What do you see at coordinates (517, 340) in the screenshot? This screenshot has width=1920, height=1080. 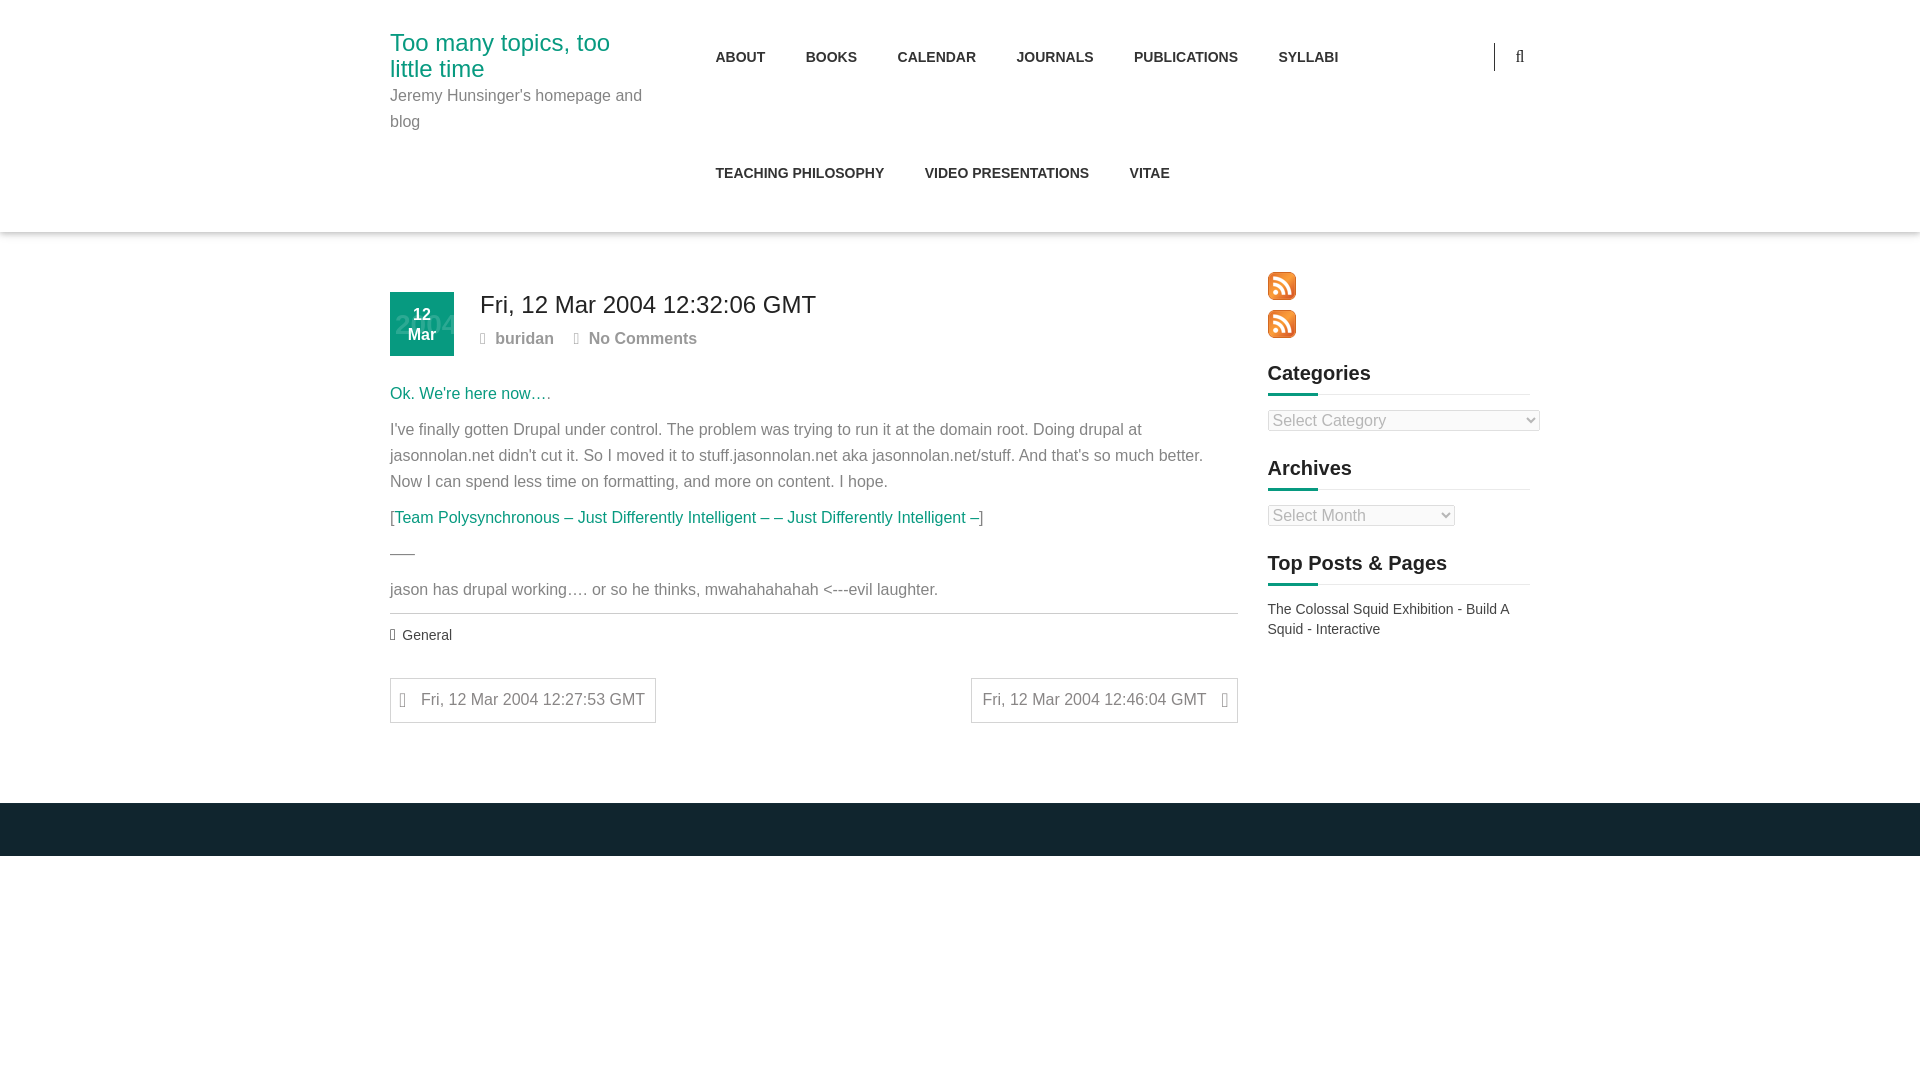 I see `buridan` at bounding box center [517, 340].